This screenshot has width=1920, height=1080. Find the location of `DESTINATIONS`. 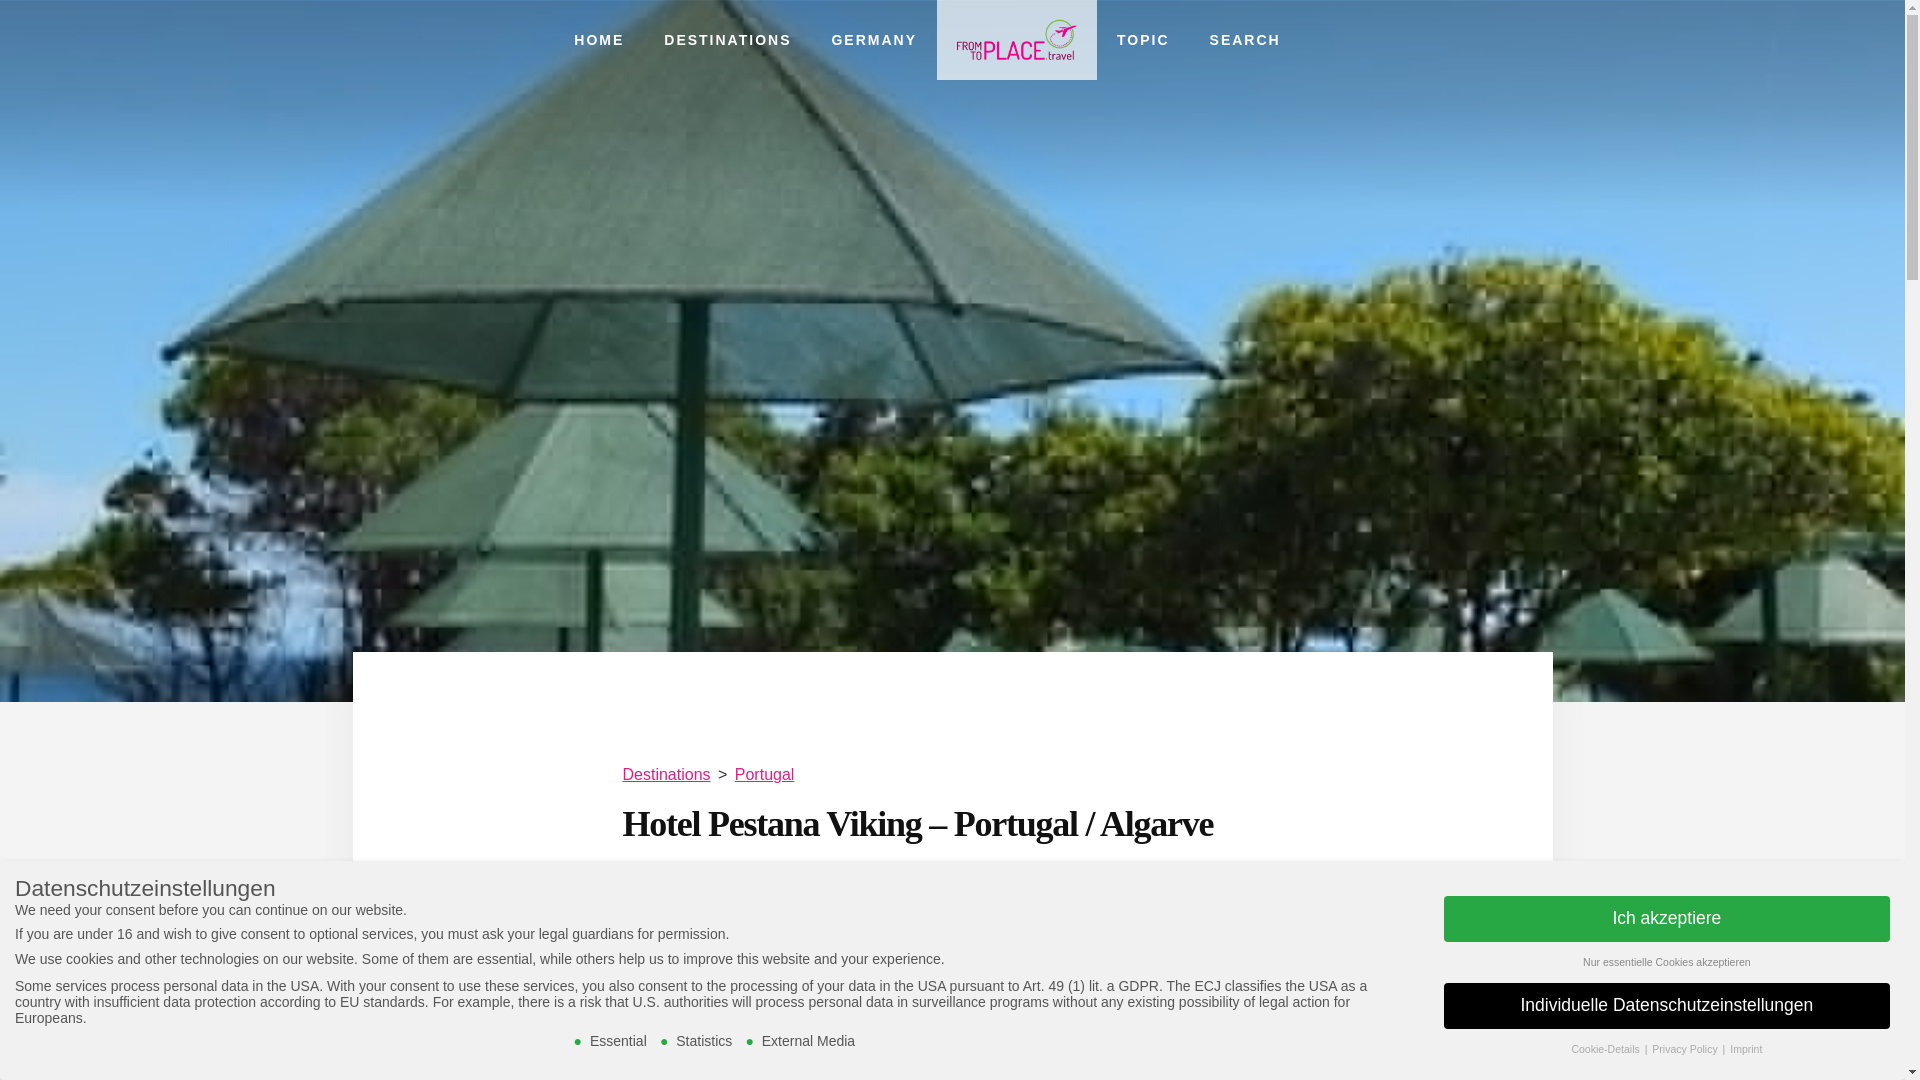

DESTINATIONS is located at coordinates (726, 40).